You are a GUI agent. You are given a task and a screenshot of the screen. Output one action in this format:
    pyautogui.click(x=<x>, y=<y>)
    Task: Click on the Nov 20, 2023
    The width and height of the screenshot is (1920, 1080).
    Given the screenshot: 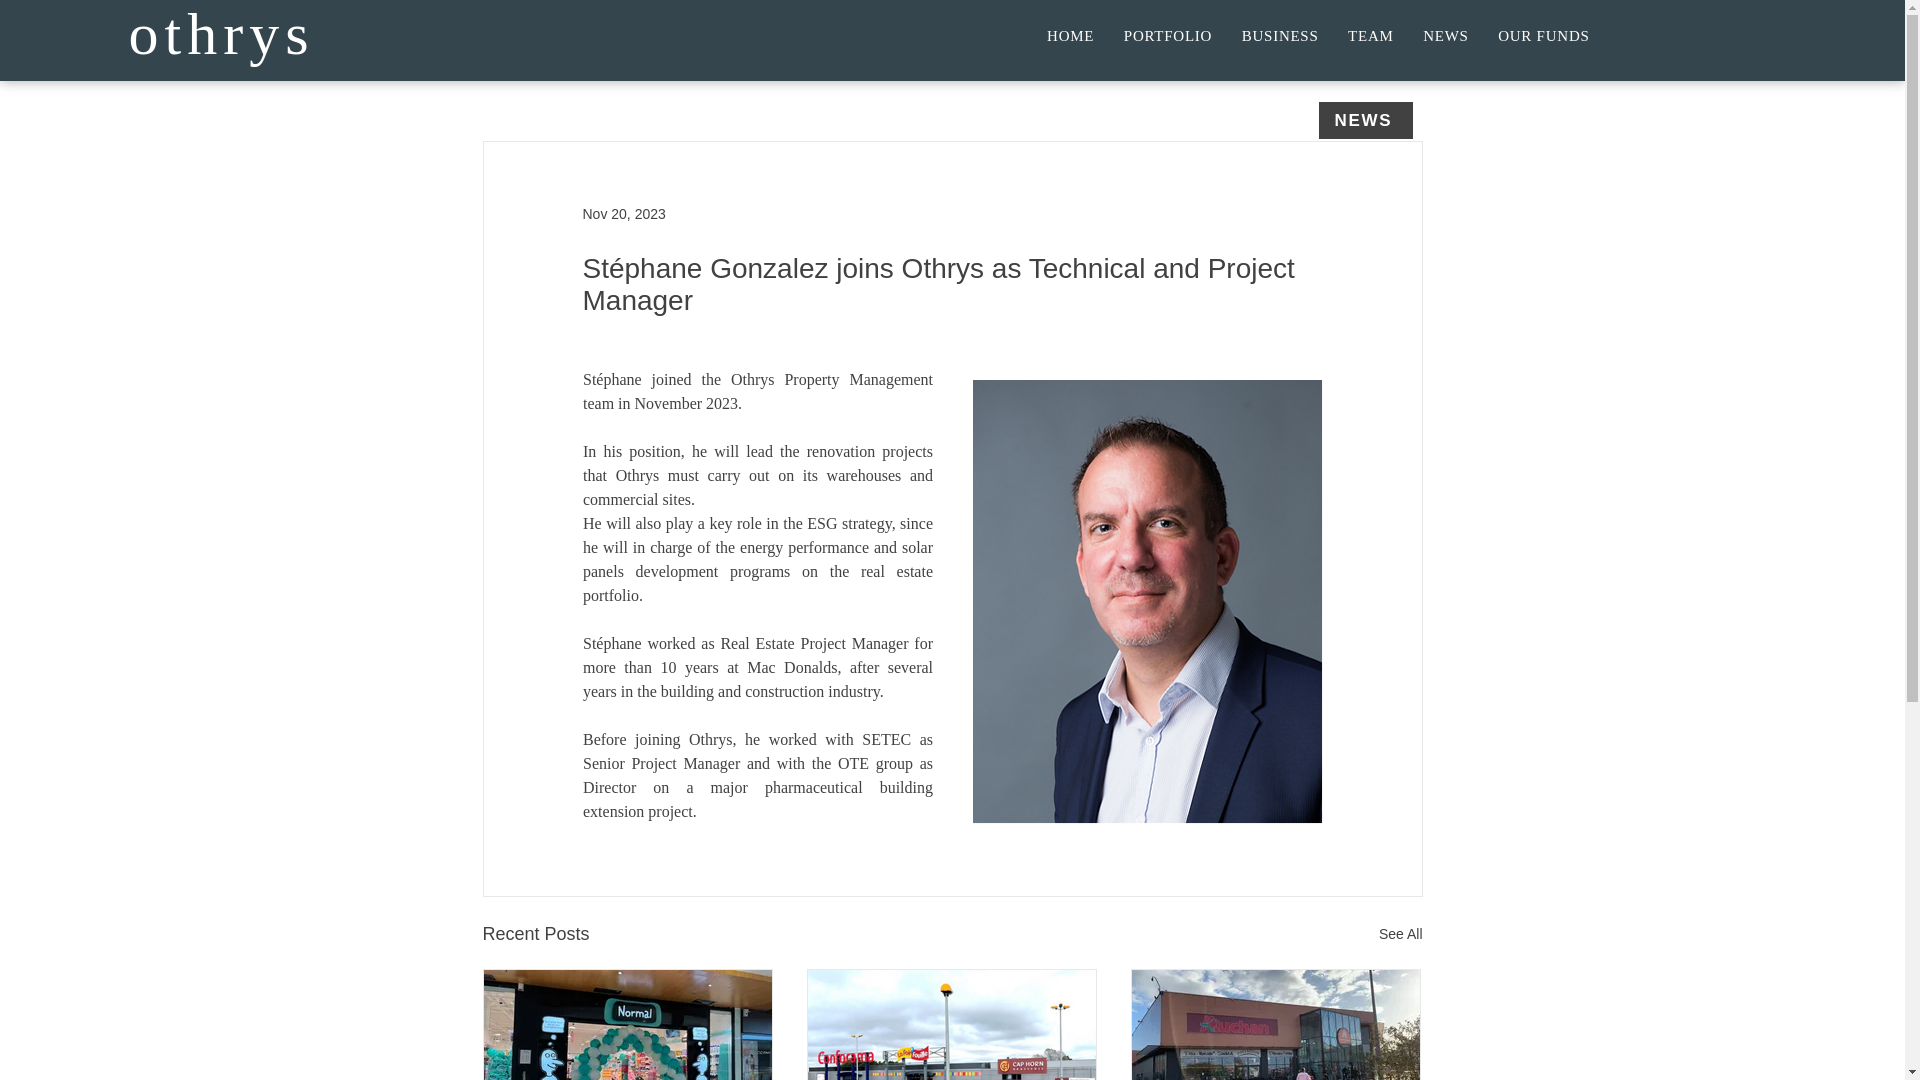 What is the action you would take?
    pyautogui.click(x=622, y=214)
    